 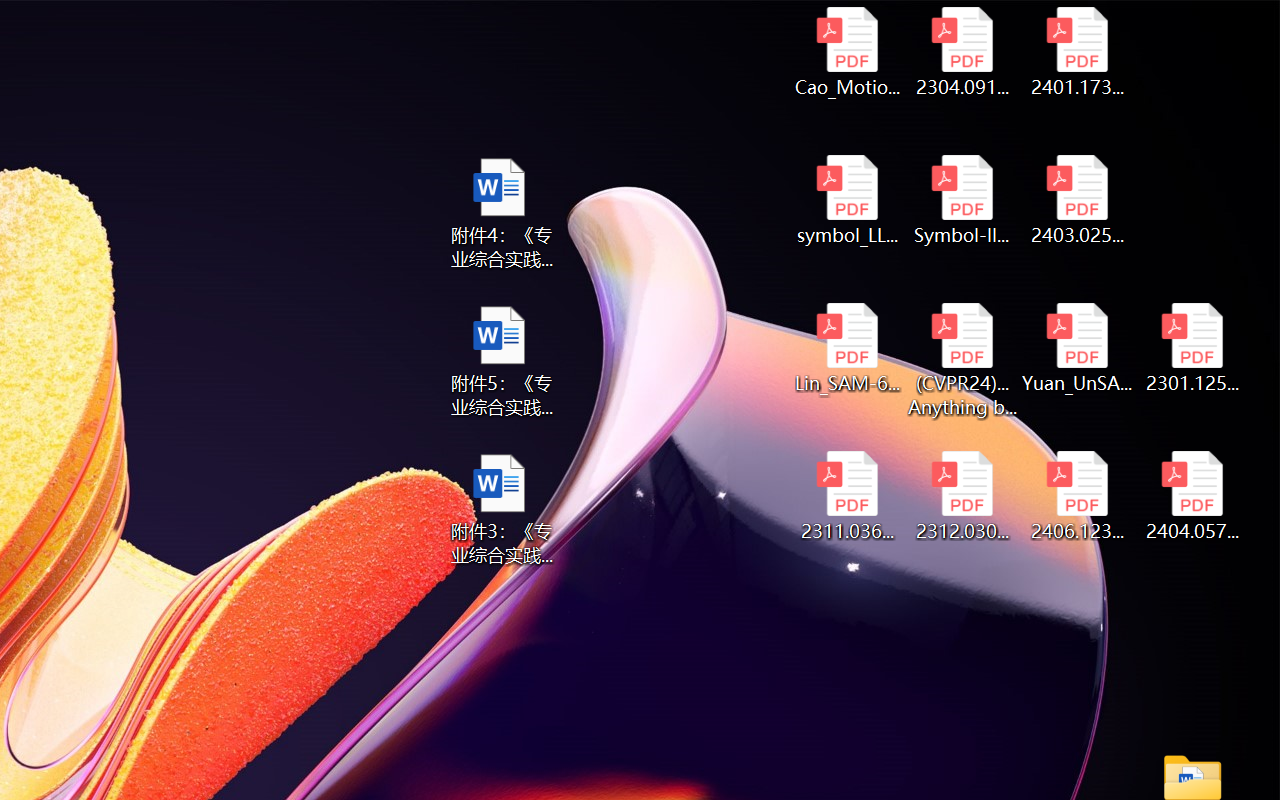 I want to click on symbol_LLM.pdf, so click(x=846, y=200).